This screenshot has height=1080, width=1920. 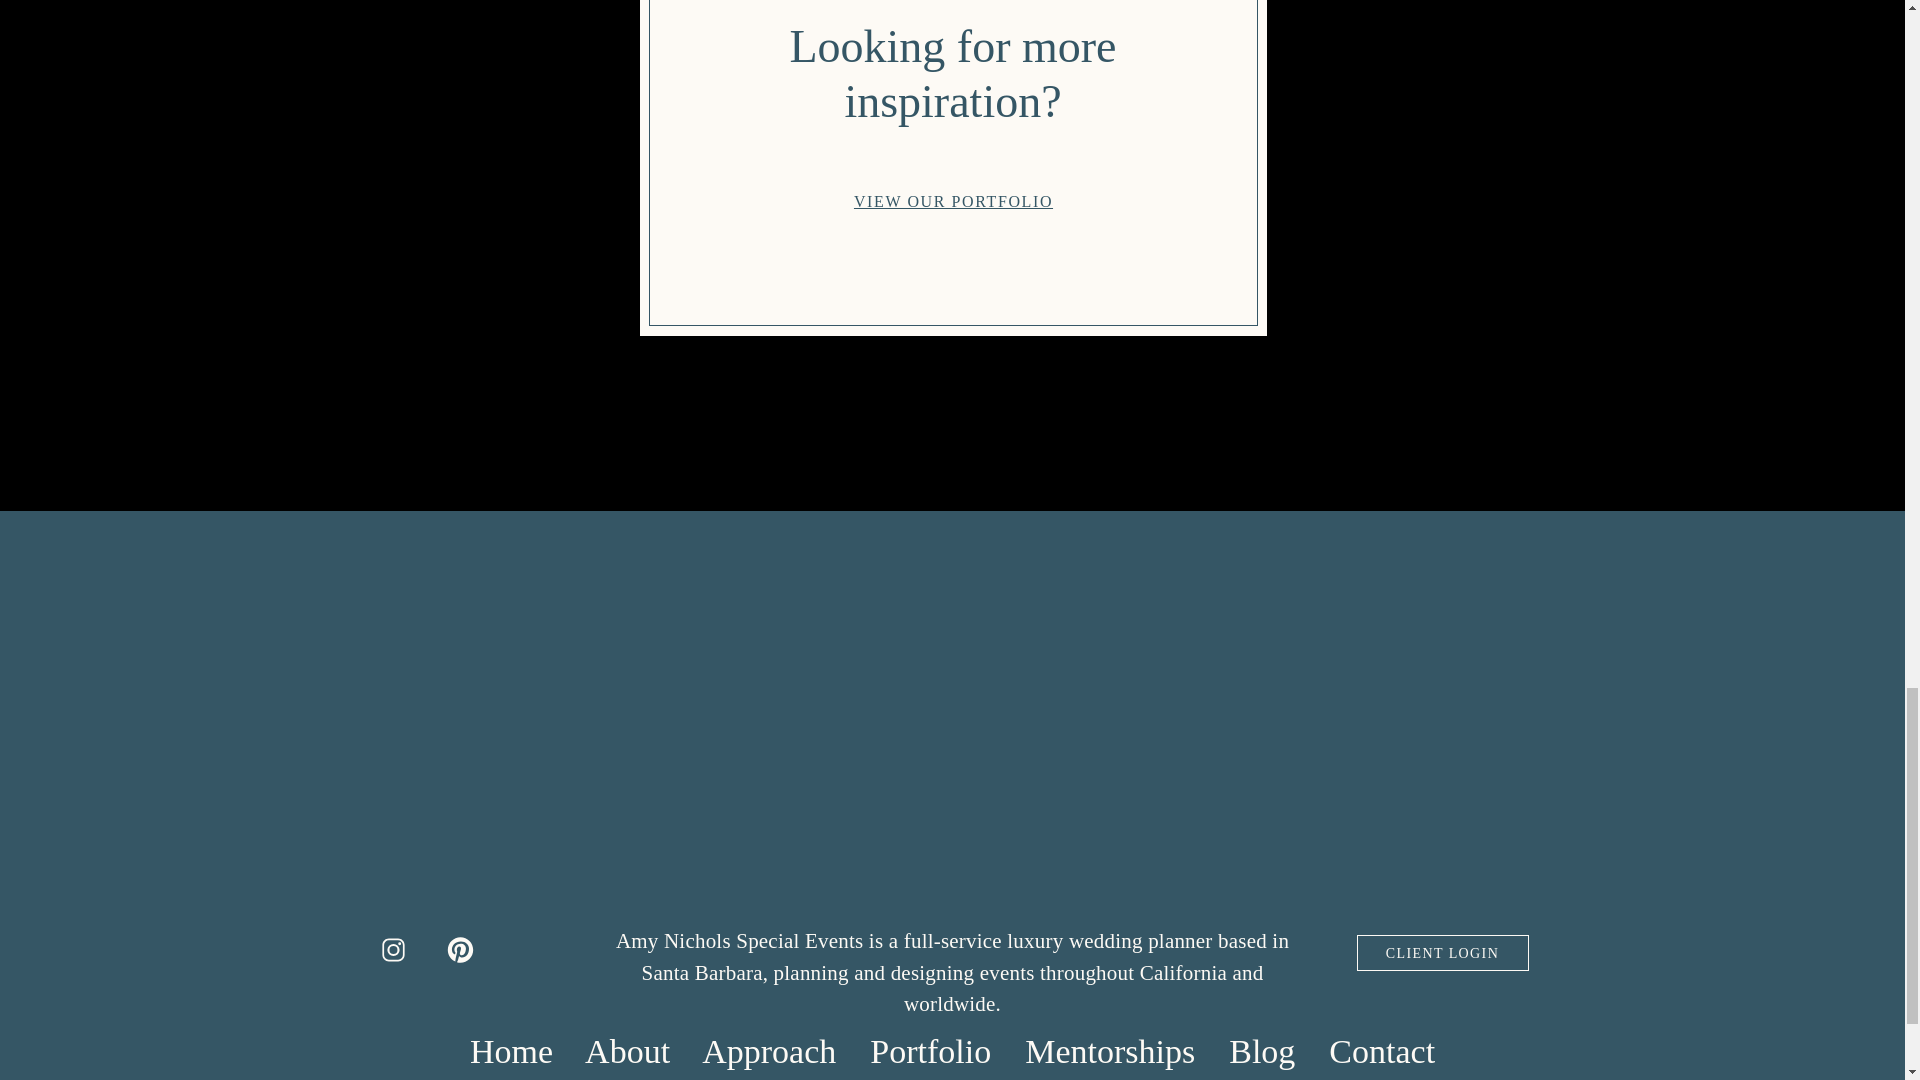 I want to click on Share, so click(x=513, y=123).